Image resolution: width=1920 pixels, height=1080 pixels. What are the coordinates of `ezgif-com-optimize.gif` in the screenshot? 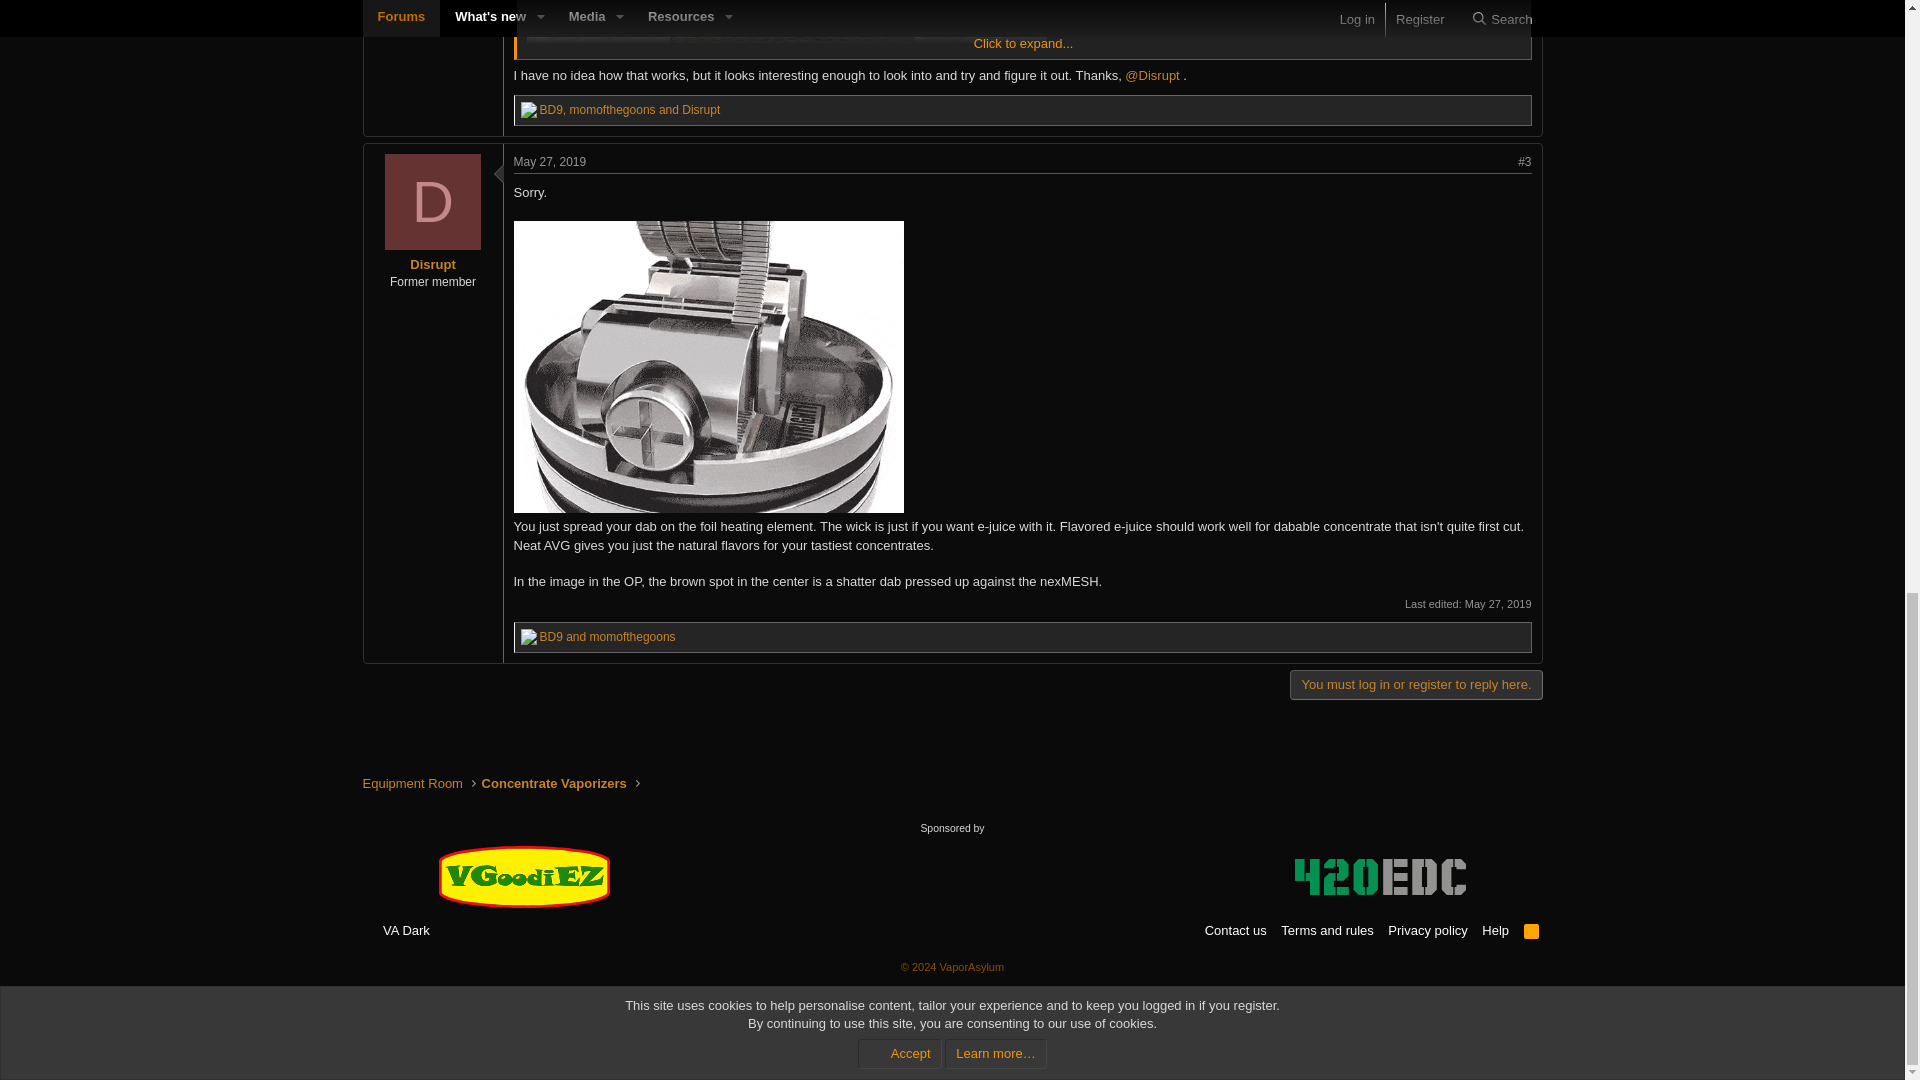 It's located at (814, 370).